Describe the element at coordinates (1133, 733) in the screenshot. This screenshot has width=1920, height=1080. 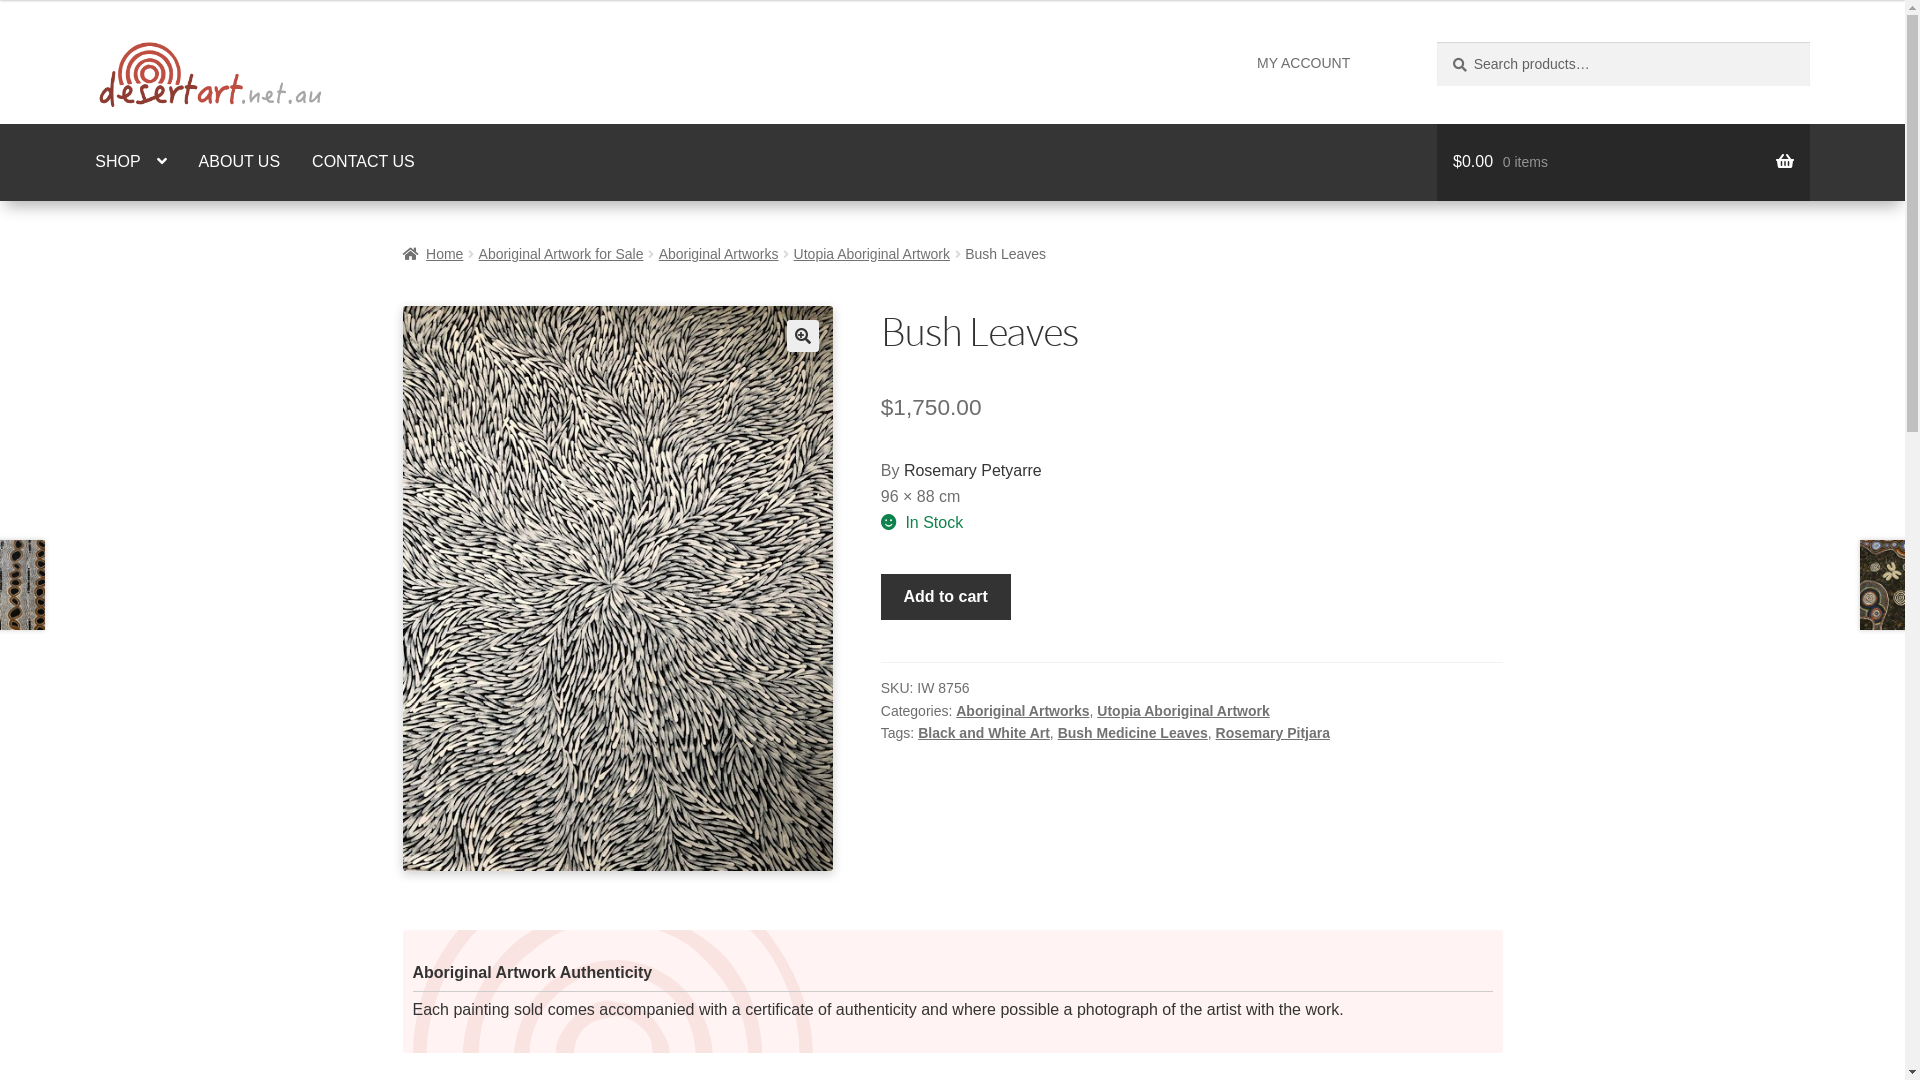
I see `Bush Medicine Leaves` at that location.